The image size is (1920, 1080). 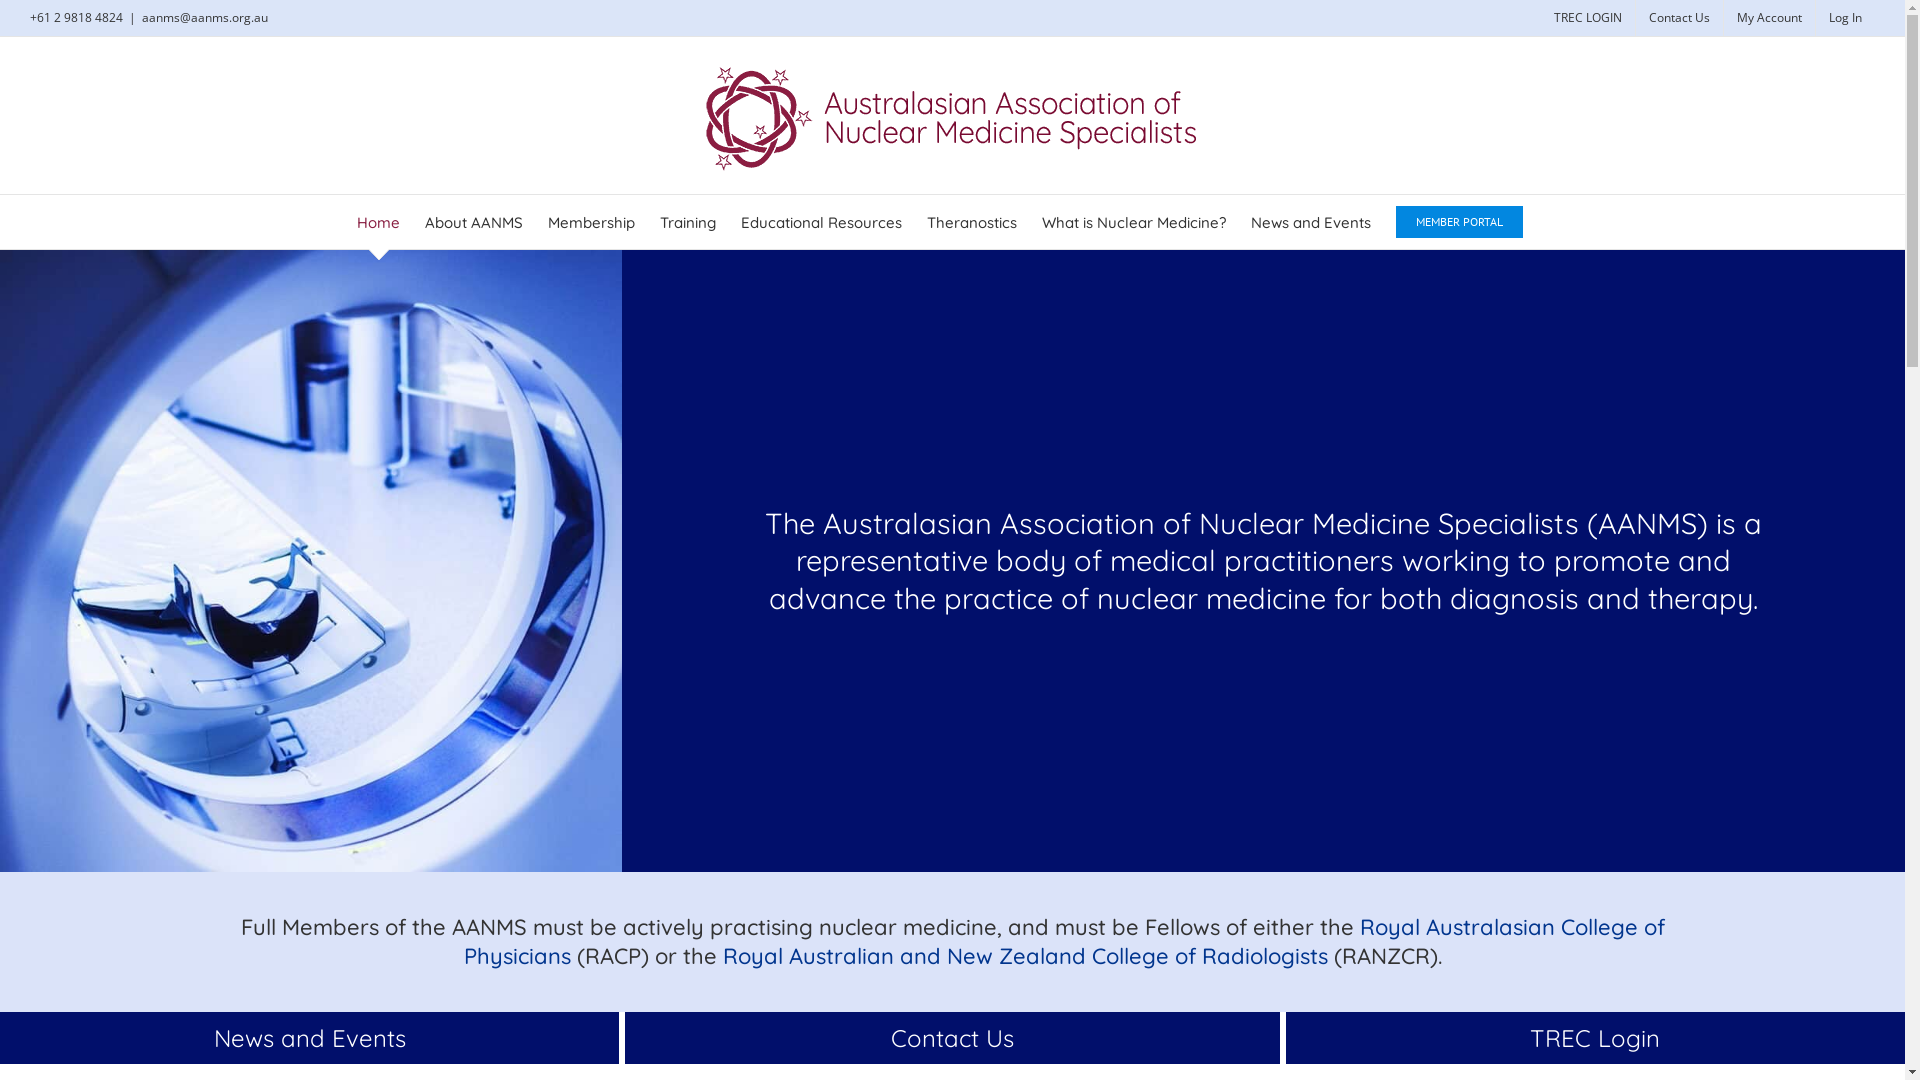 What do you see at coordinates (1595, 1038) in the screenshot?
I see `TREC Login` at bounding box center [1595, 1038].